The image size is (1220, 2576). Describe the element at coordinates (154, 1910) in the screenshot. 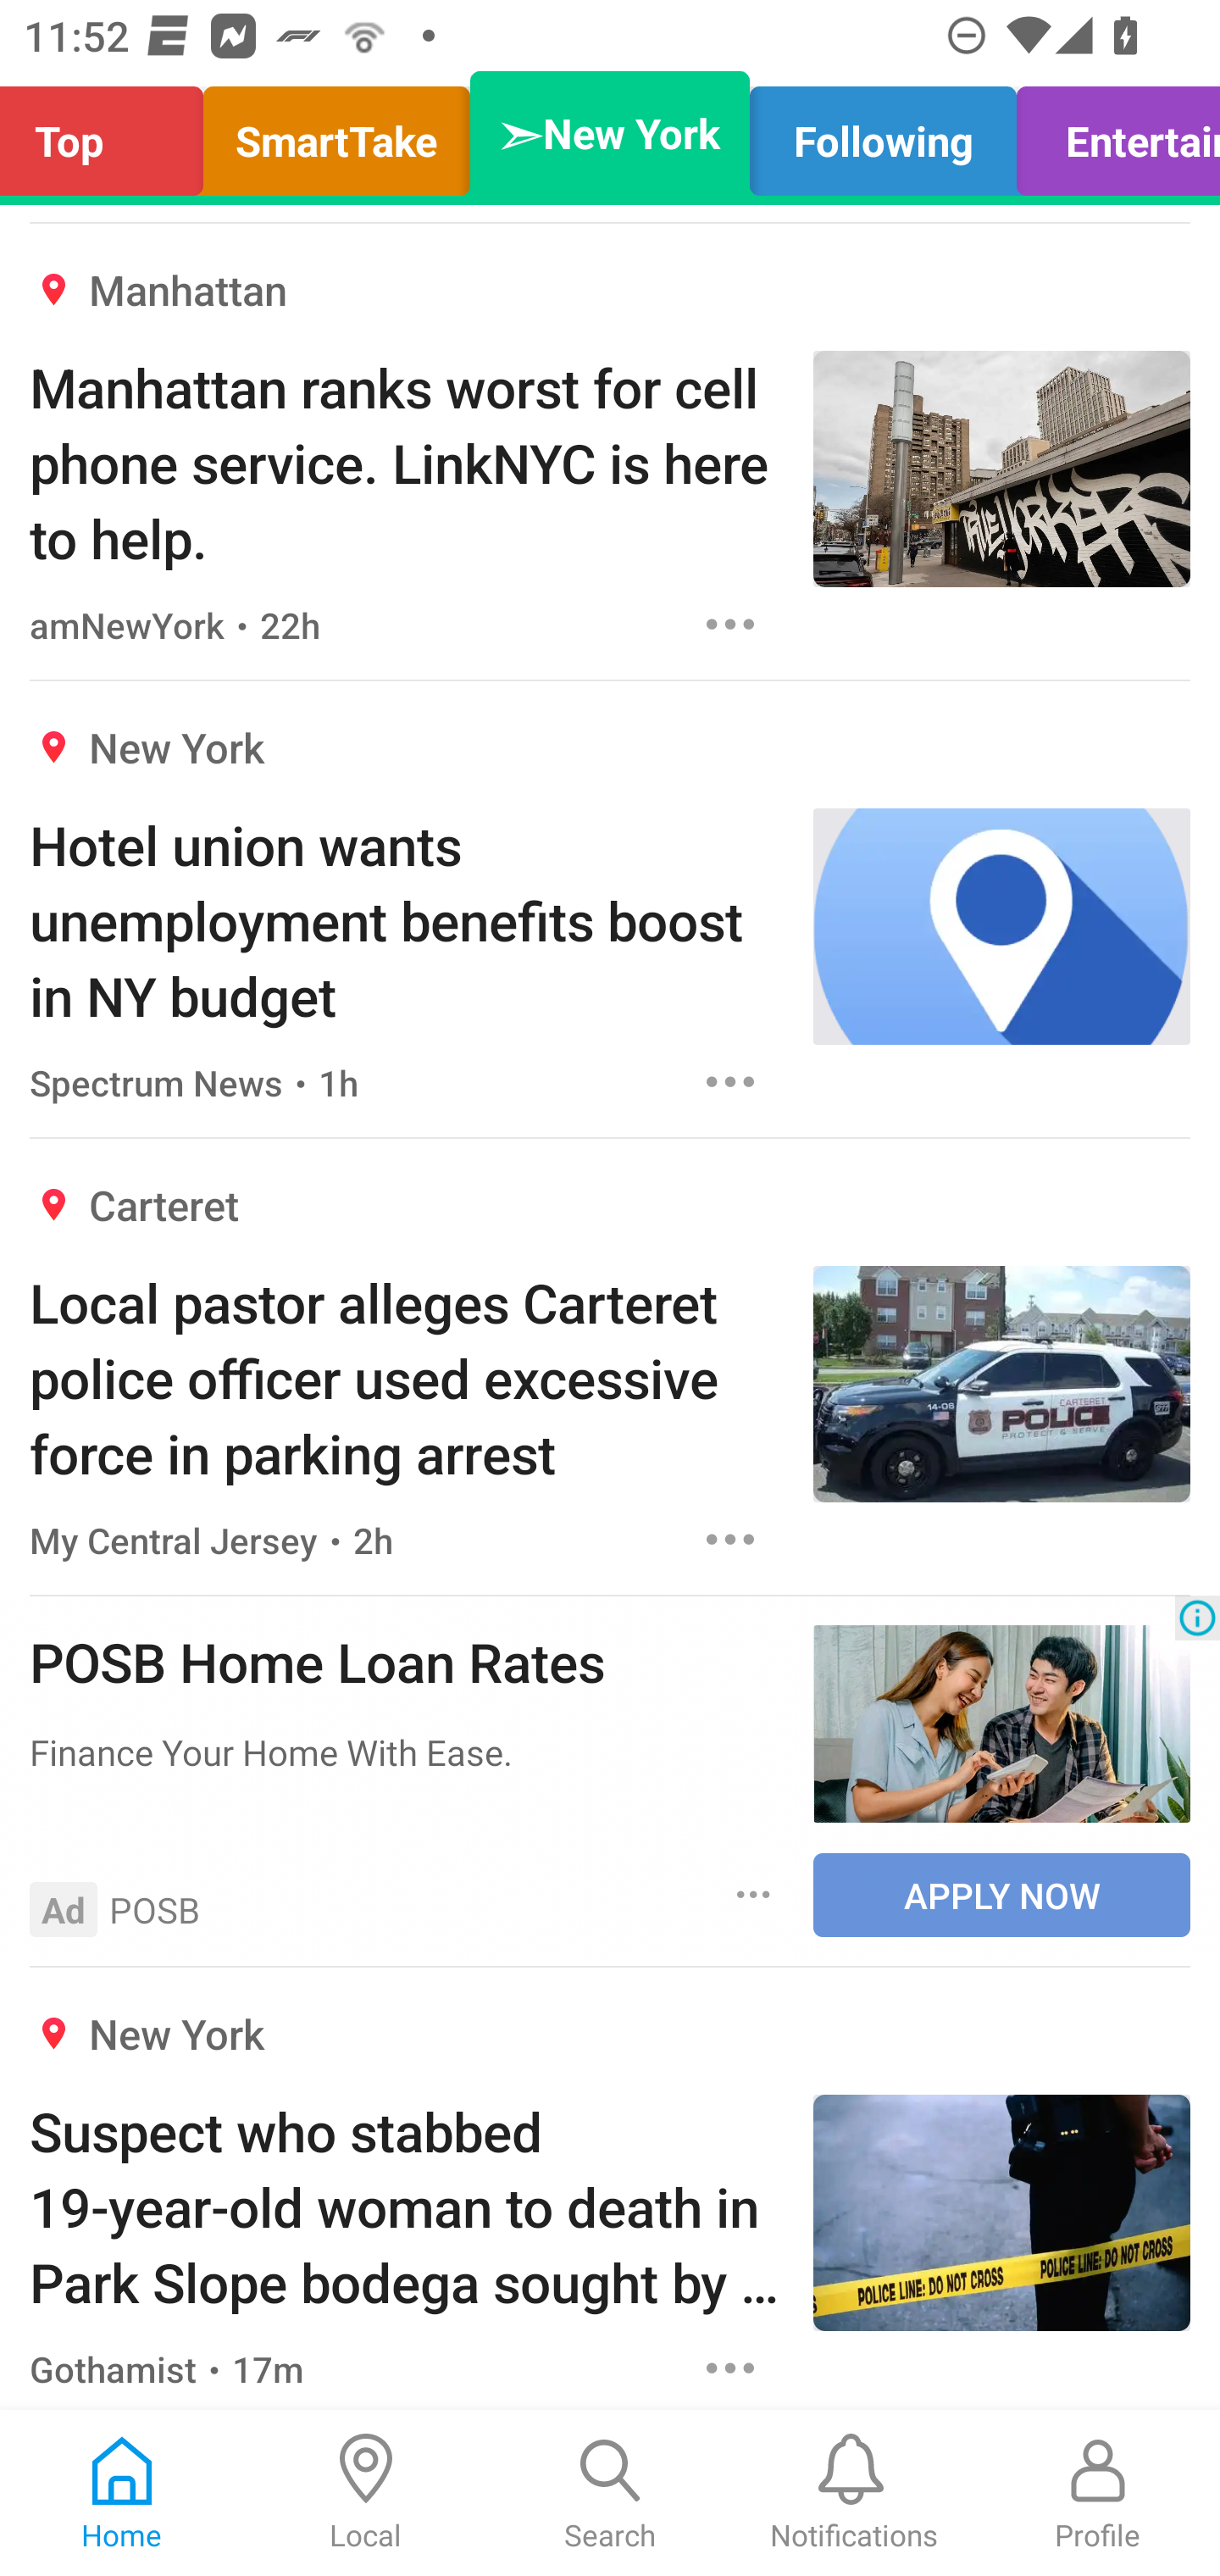

I see `POSB` at that location.